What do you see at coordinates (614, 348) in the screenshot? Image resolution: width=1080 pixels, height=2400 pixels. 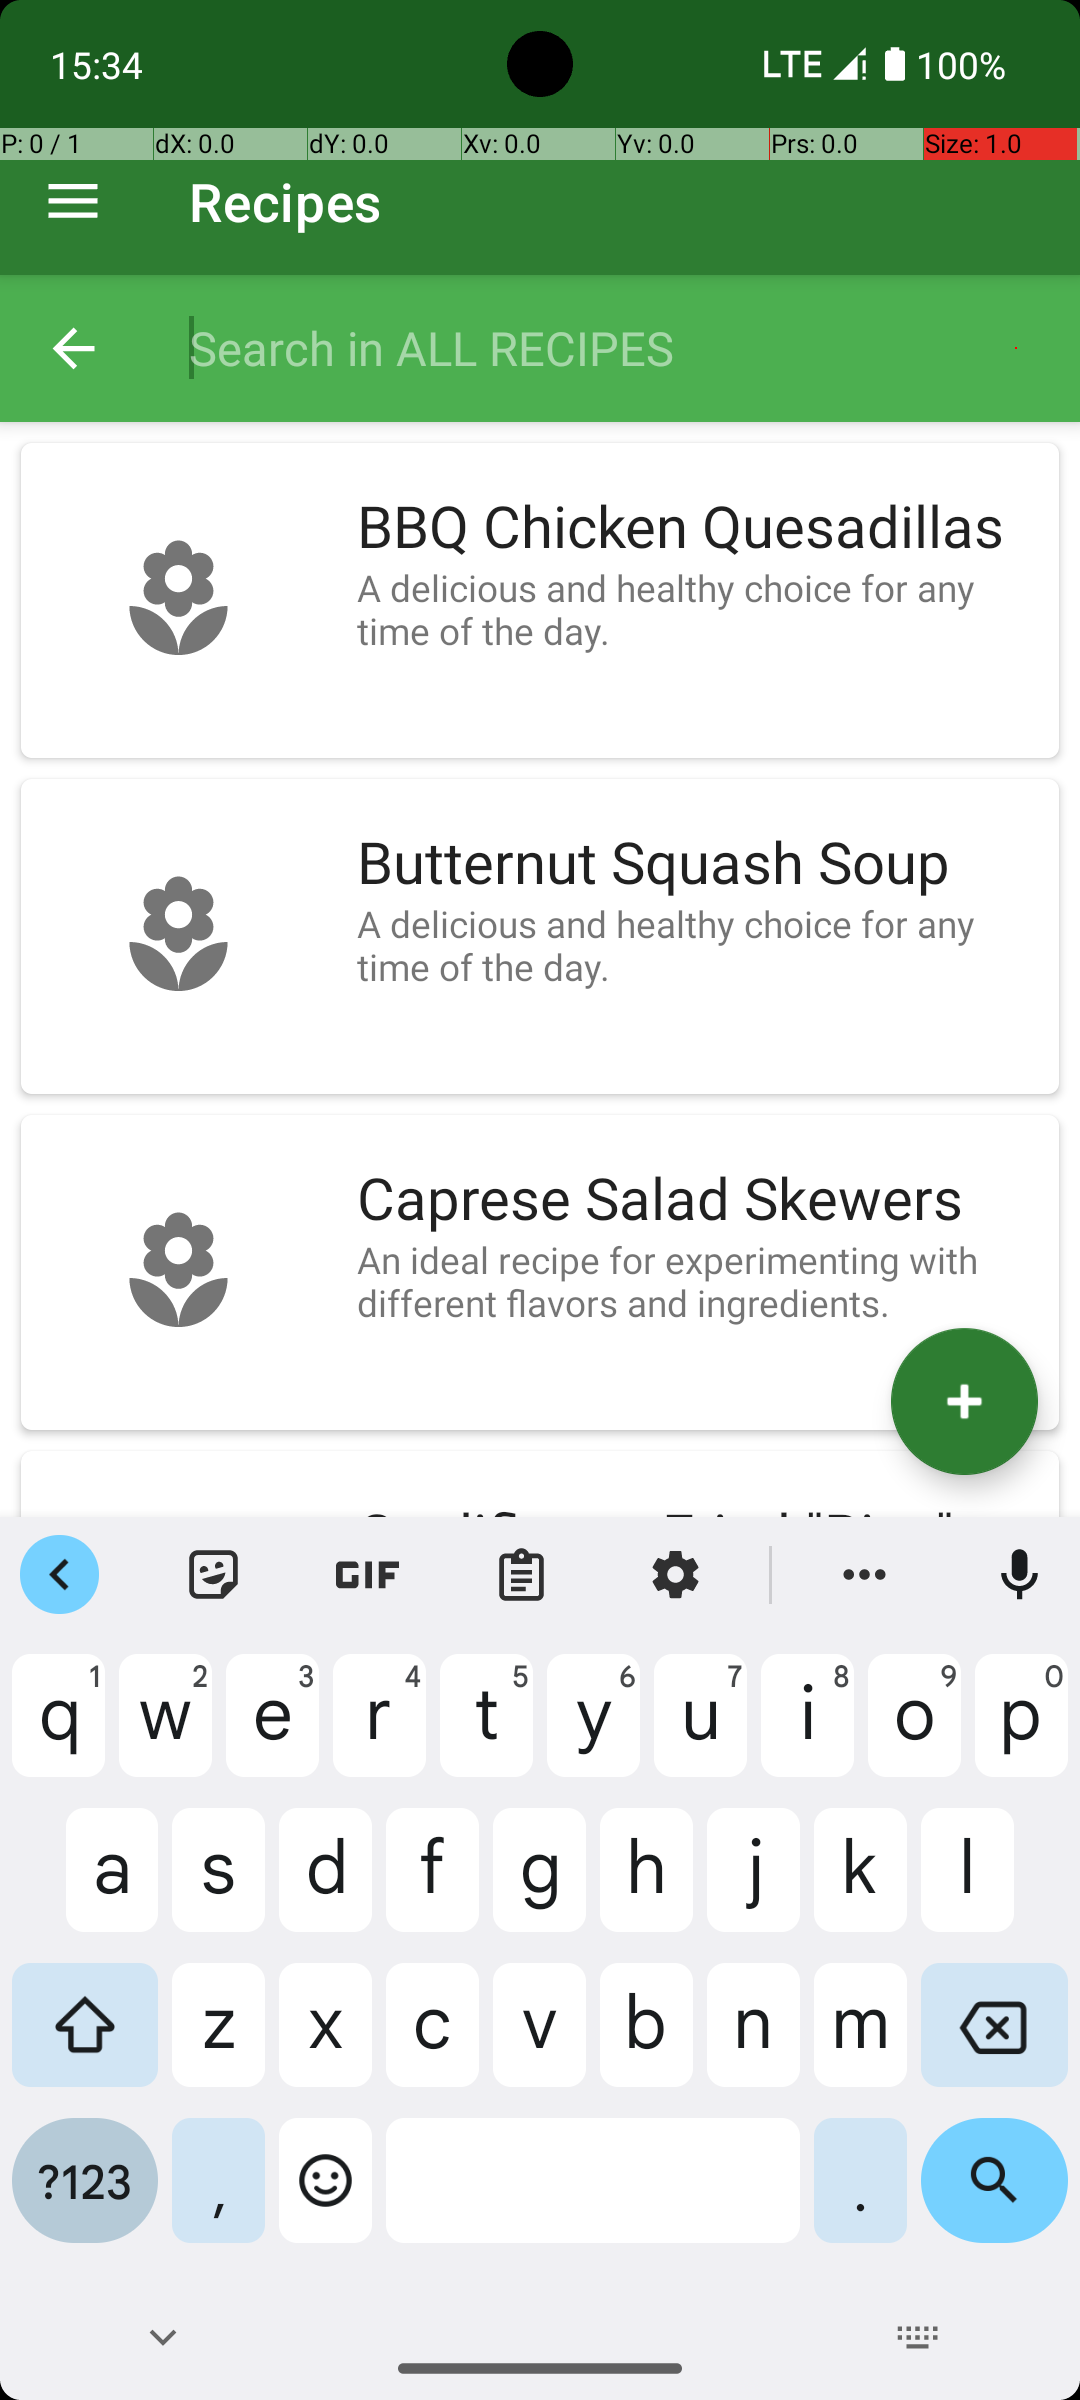 I see `Search in ALL RECIPES` at bounding box center [614, 348].